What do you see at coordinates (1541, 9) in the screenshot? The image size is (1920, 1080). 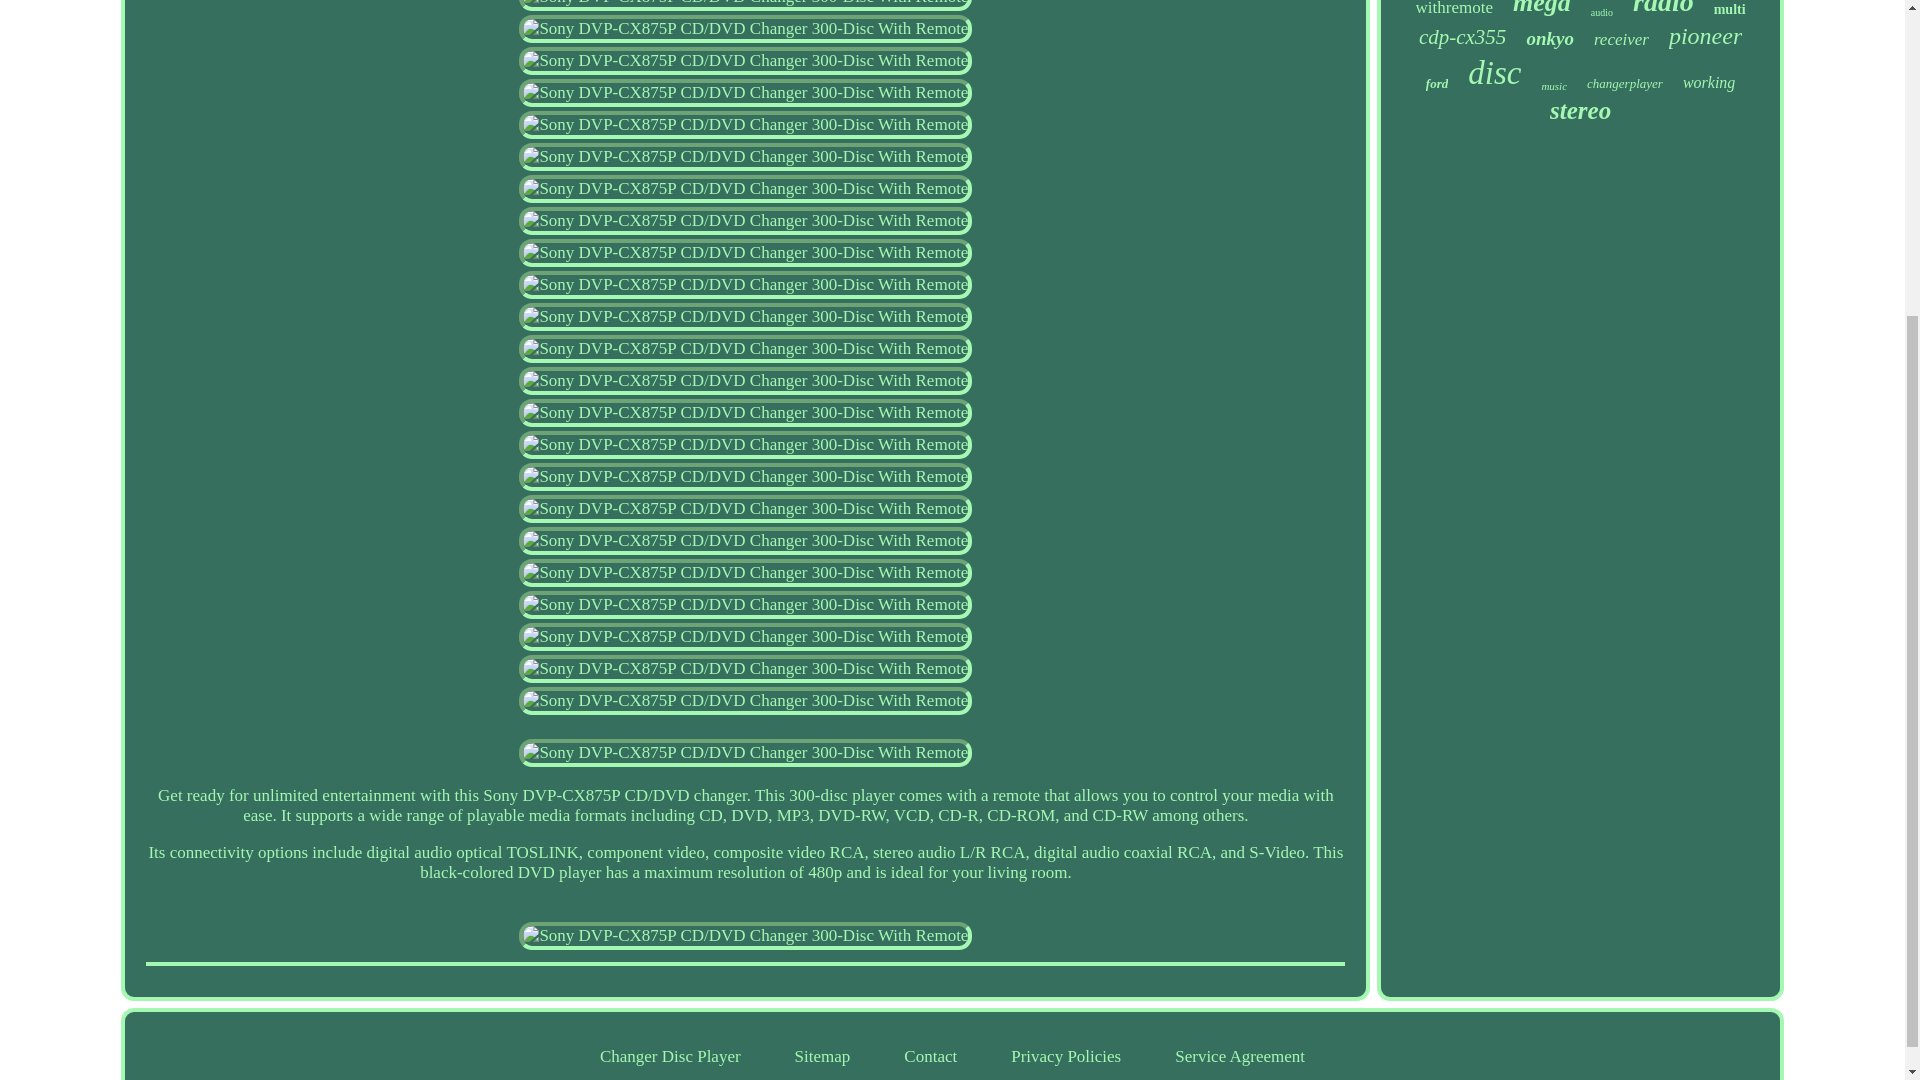 I see `mega` at bounding box center [1541, 9].